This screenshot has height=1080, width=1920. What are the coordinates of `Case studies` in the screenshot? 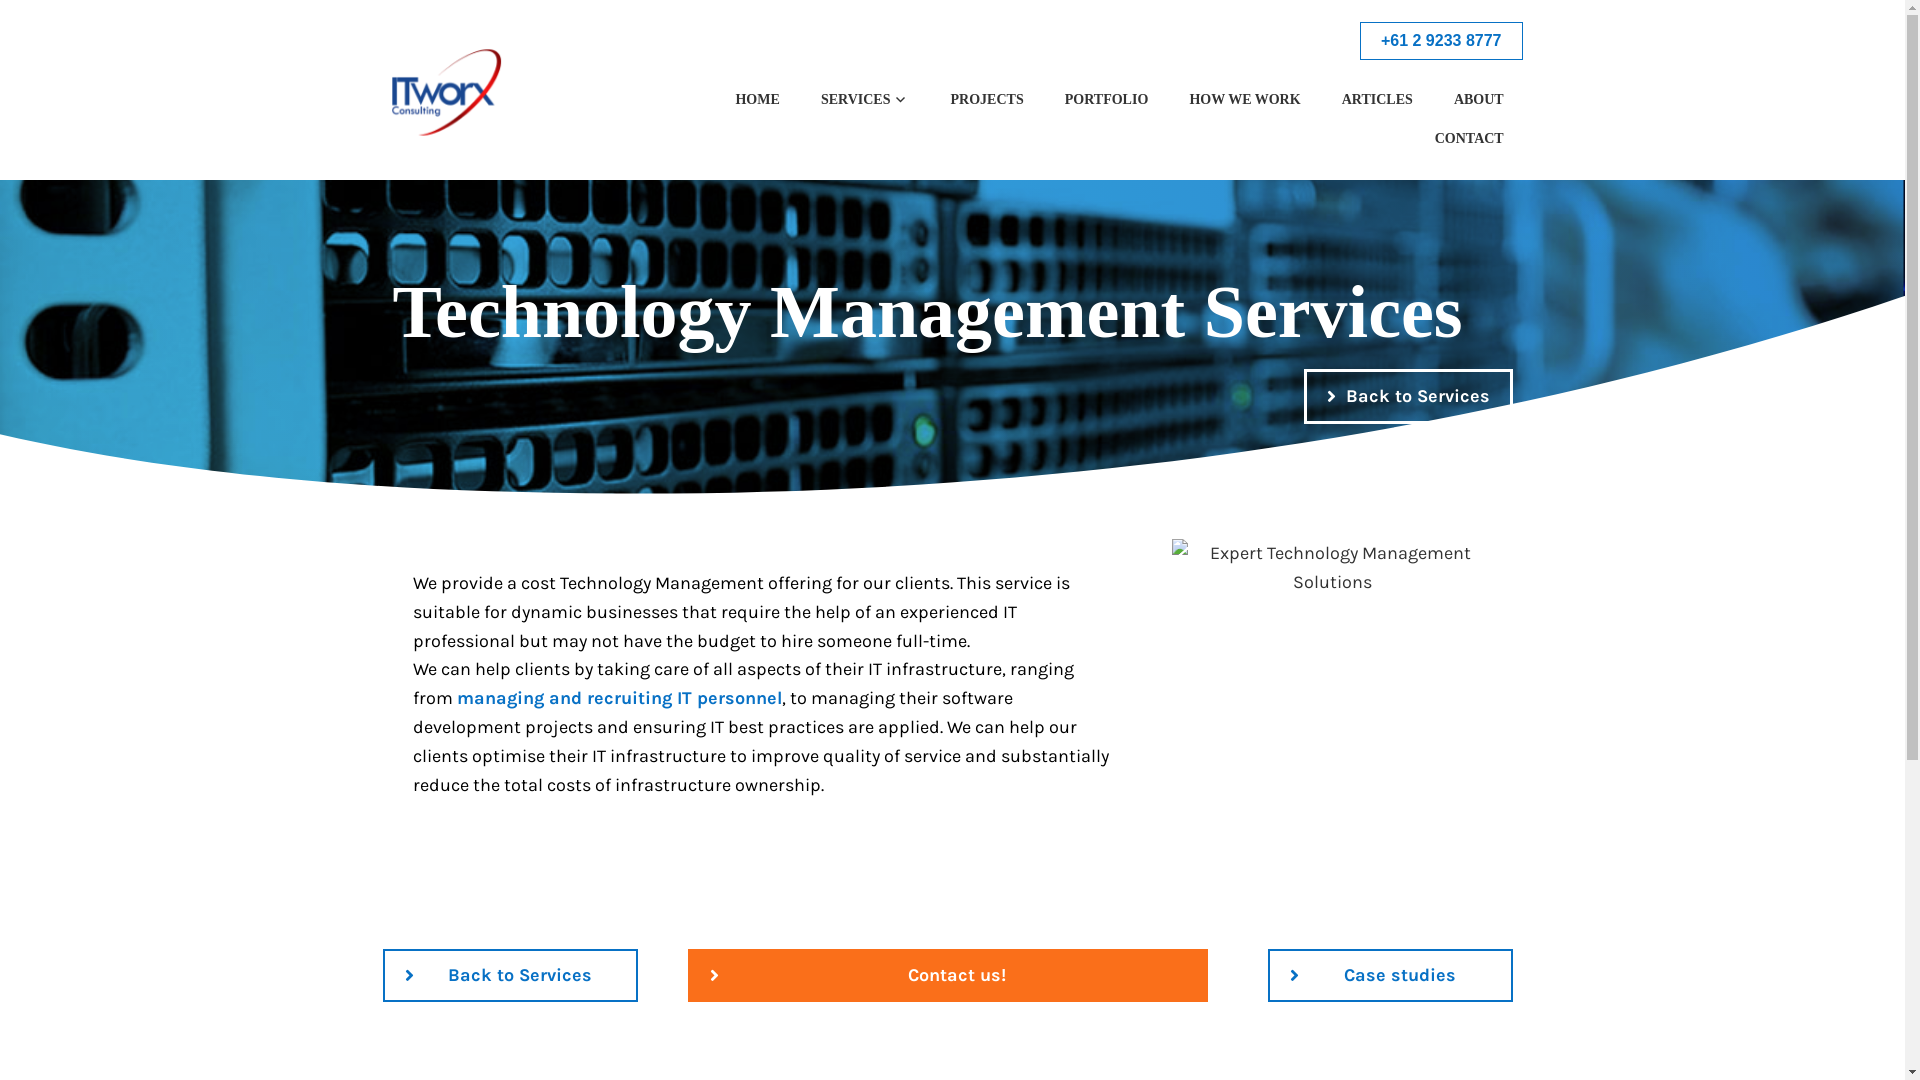 It's located at (1390, 976).